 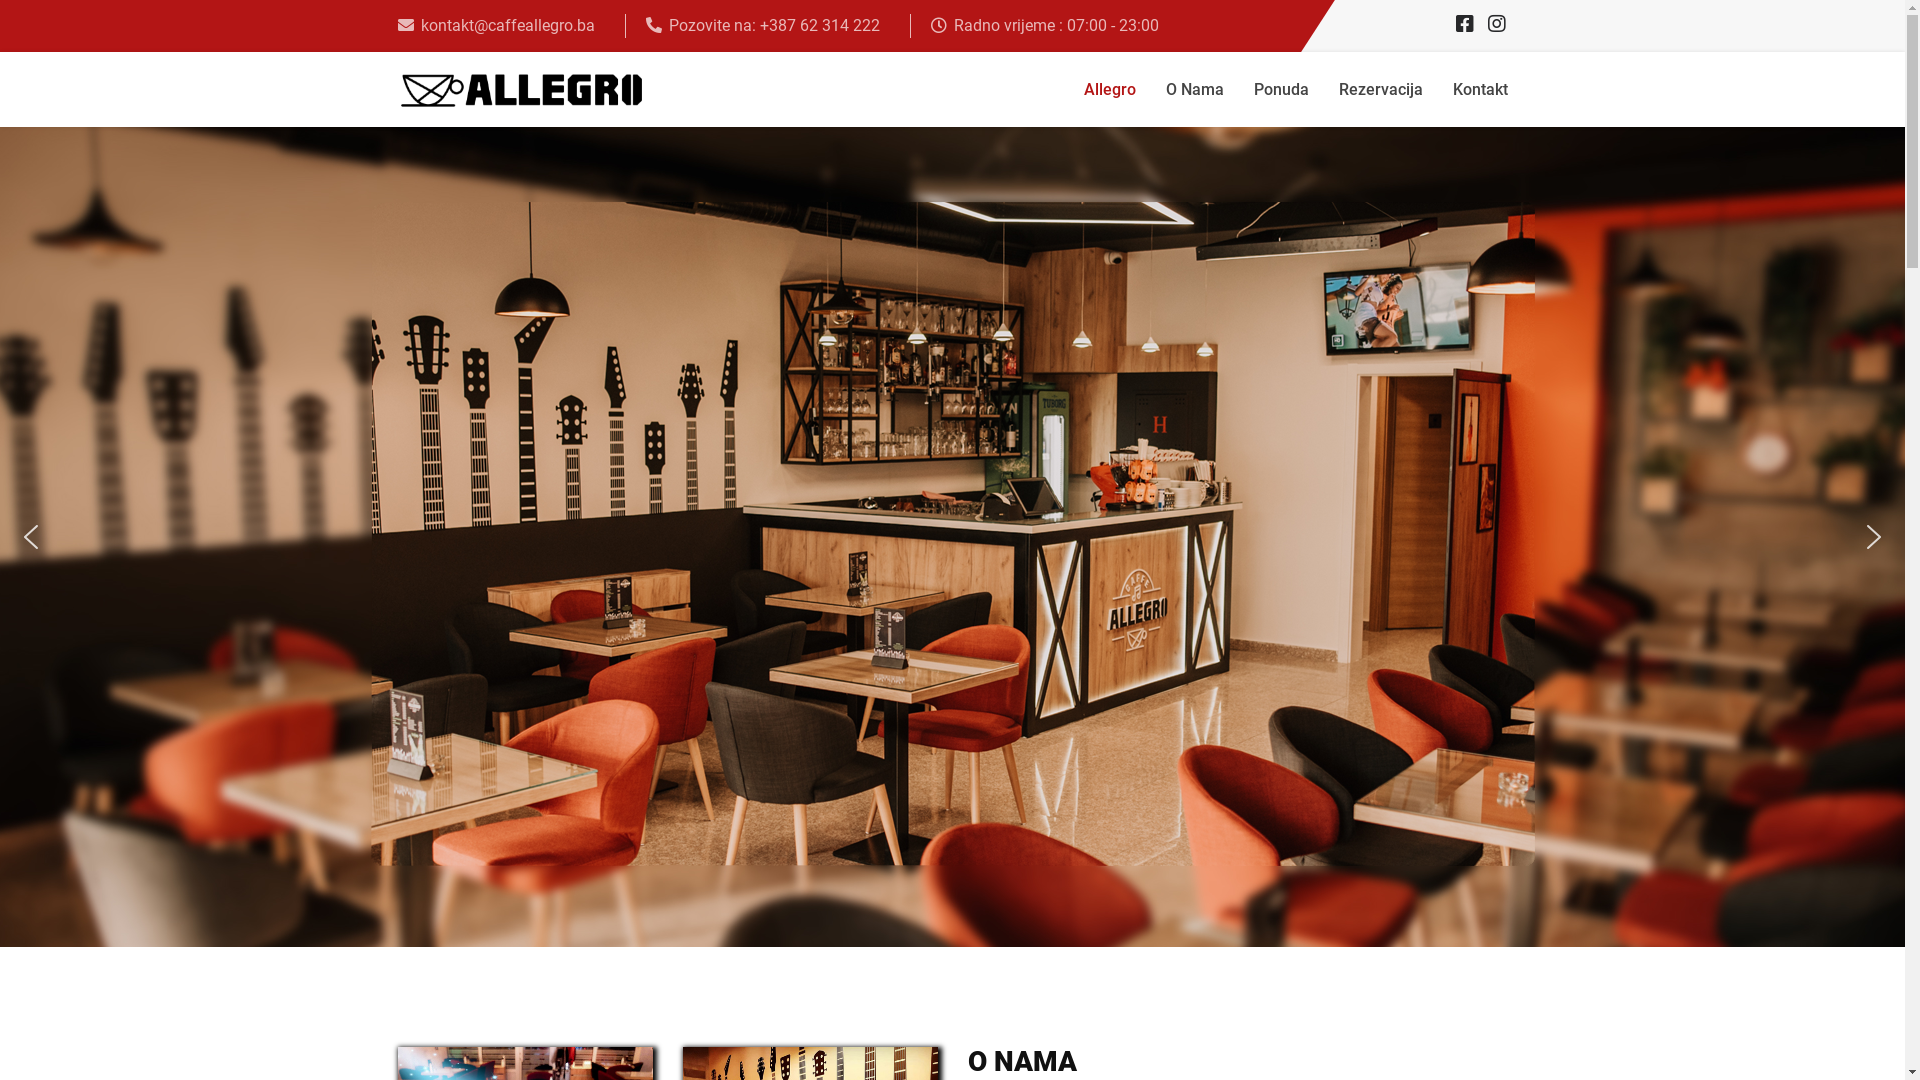 What do you see at coordinates (1480, 90) in the screenshot?
I see `Kontakt` at bounding box center [1480, 90].